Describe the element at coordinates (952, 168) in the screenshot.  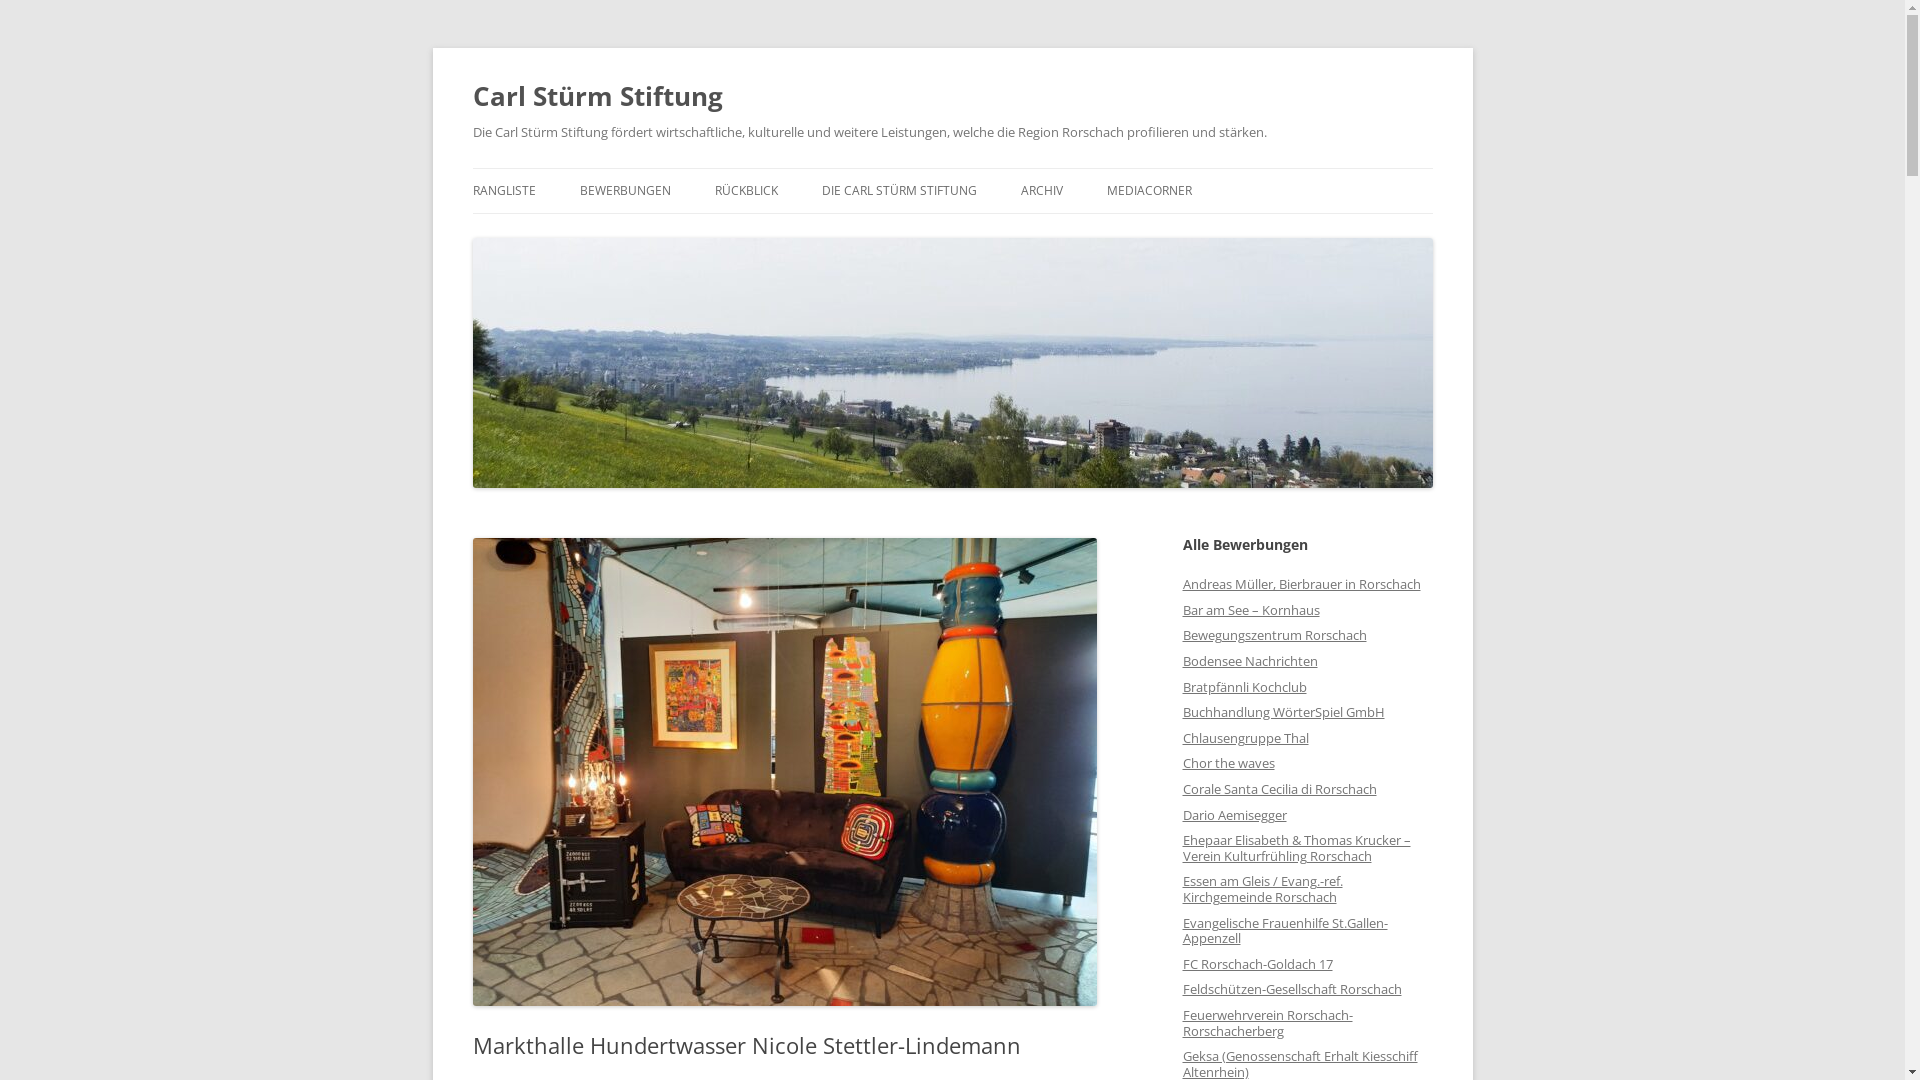
I see `Zum Inhalt springen` at that location.